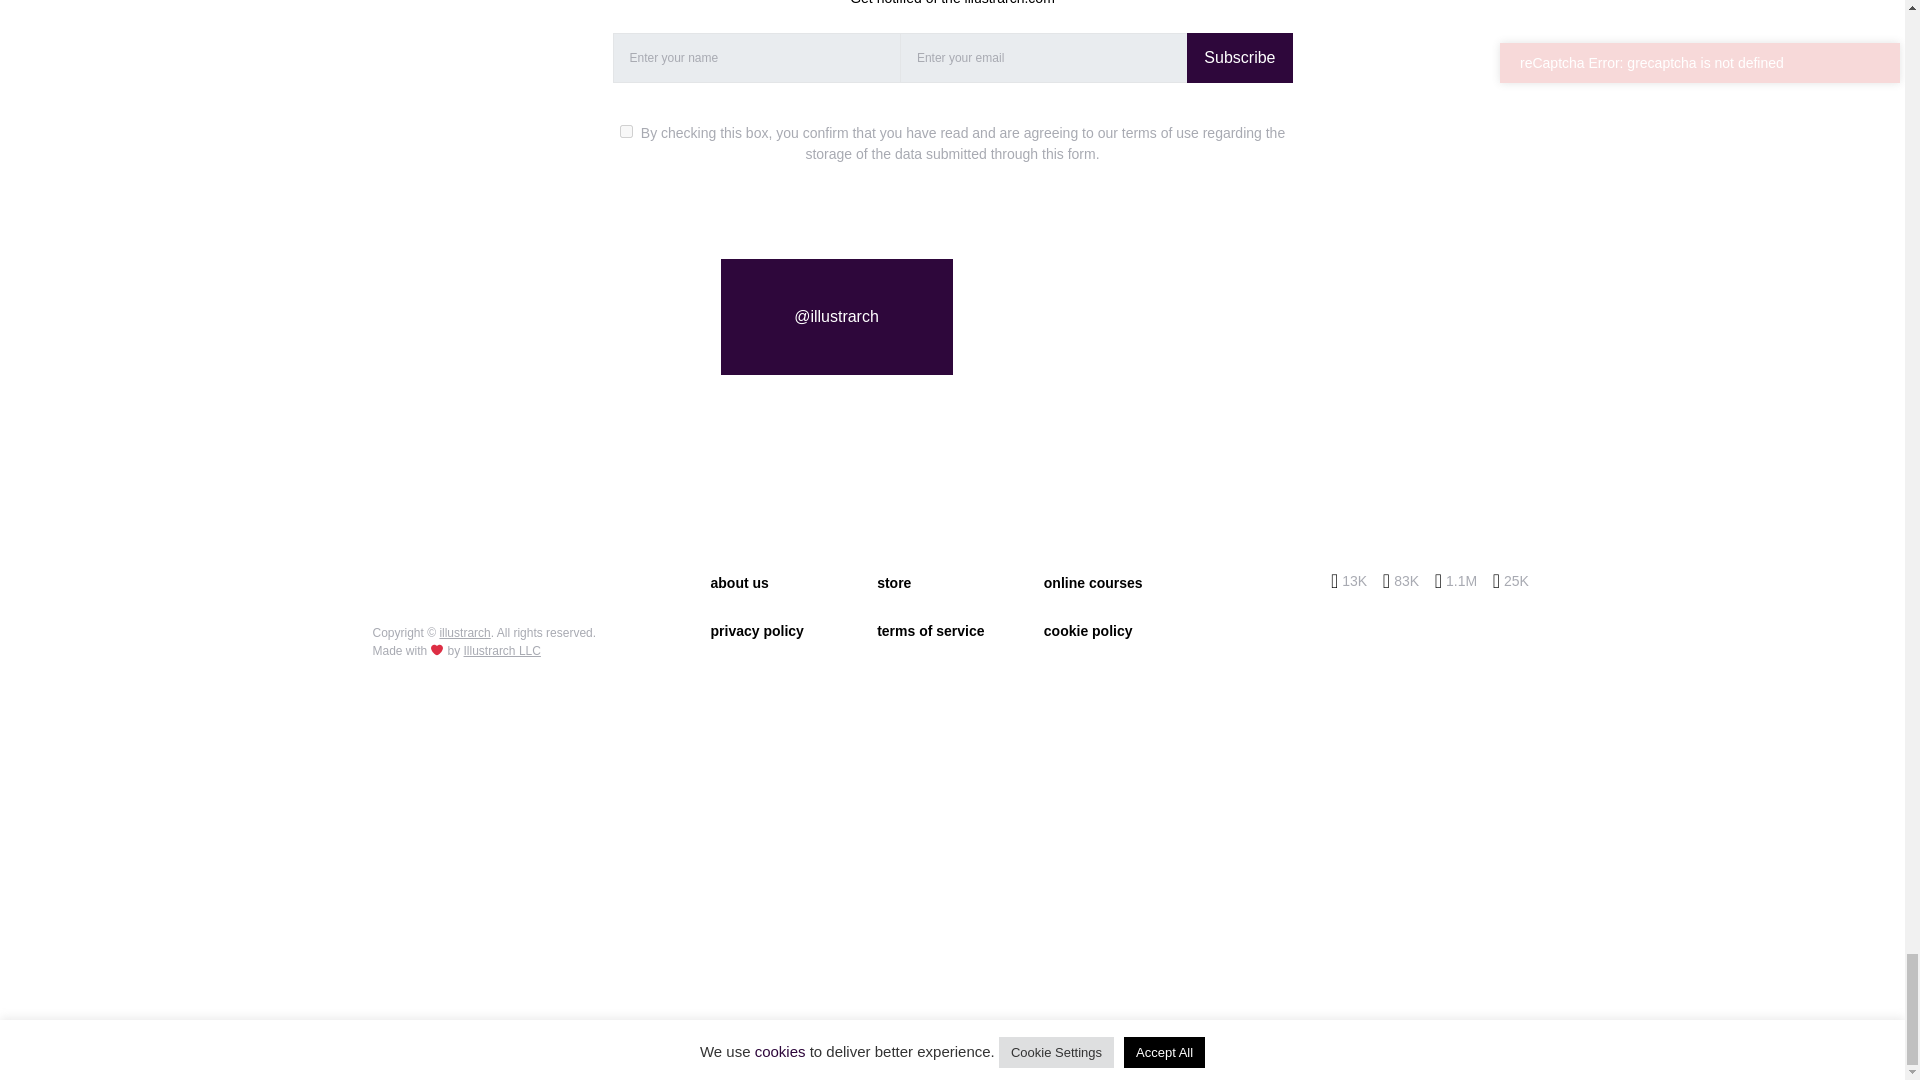  I want to click on on, so click(626, 132).